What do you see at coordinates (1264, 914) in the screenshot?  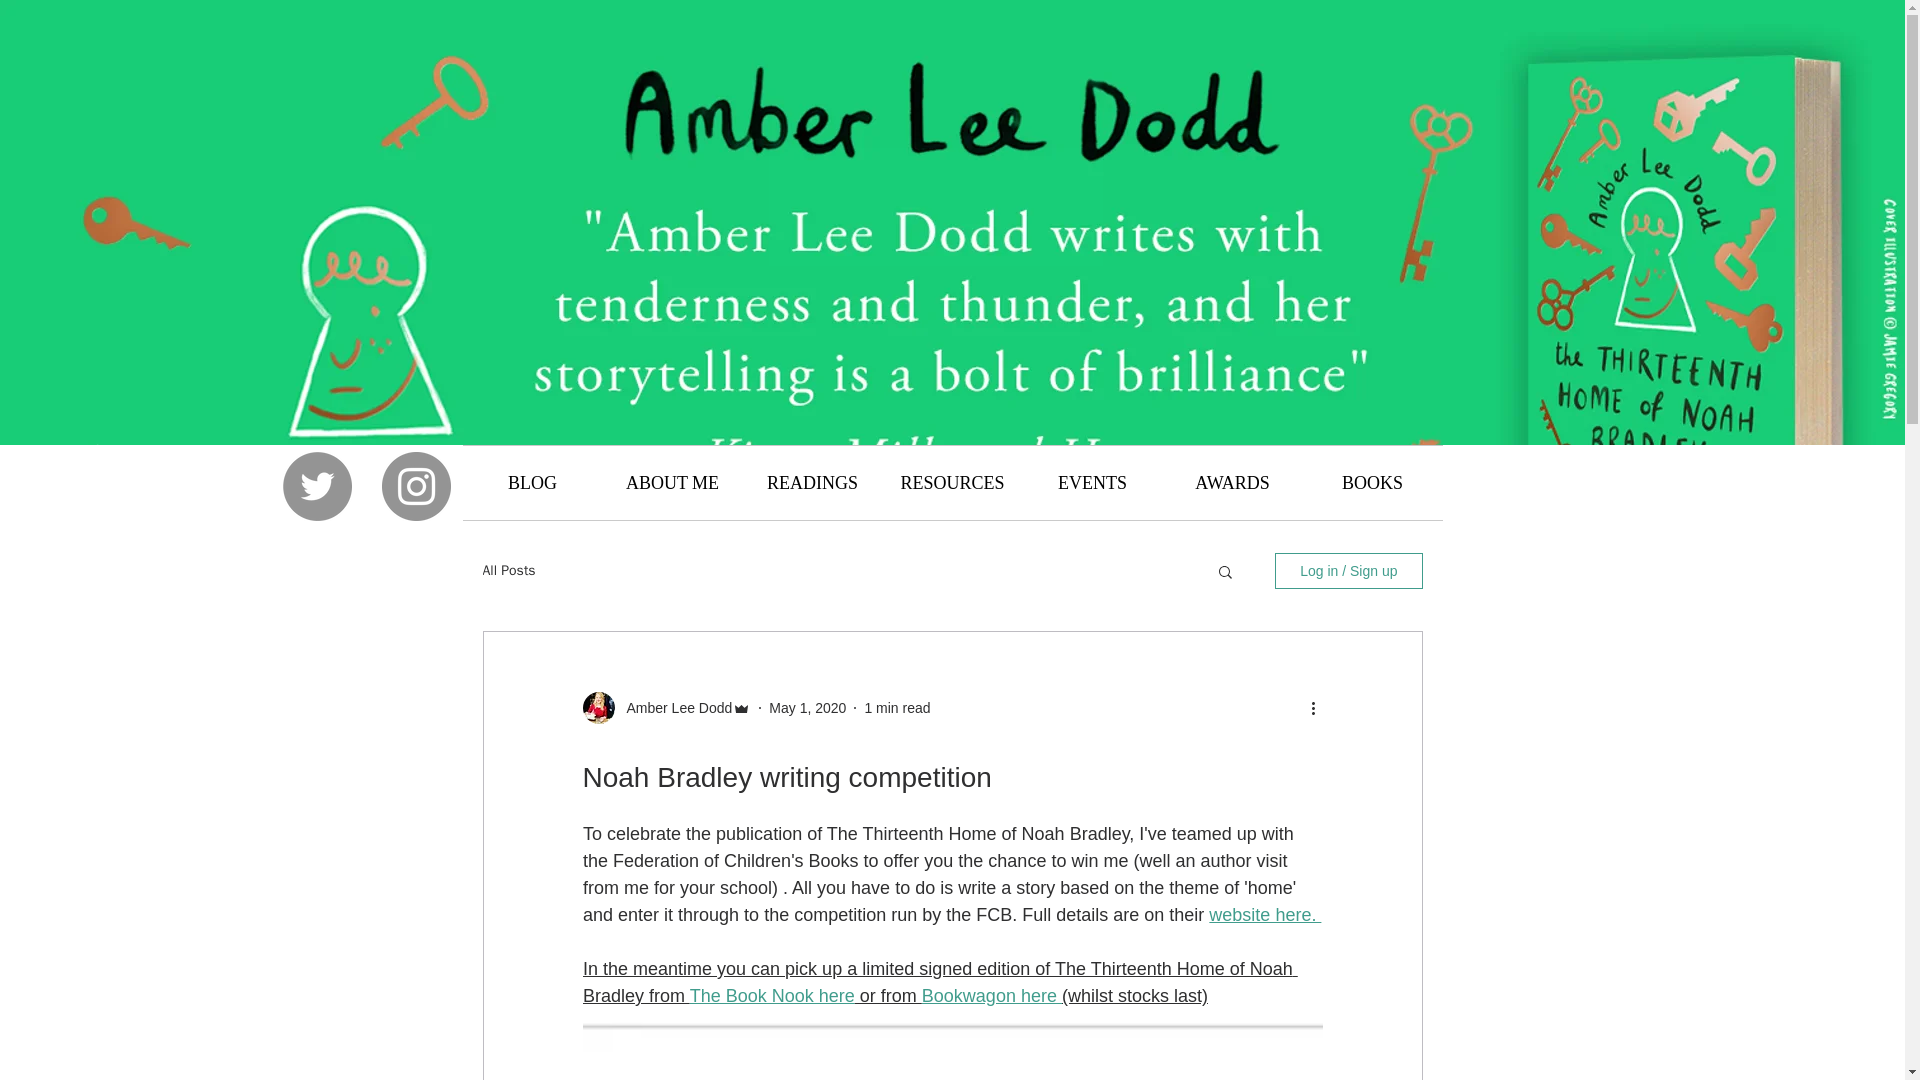 I see `website here. ` at bounding box center [1264, 914].